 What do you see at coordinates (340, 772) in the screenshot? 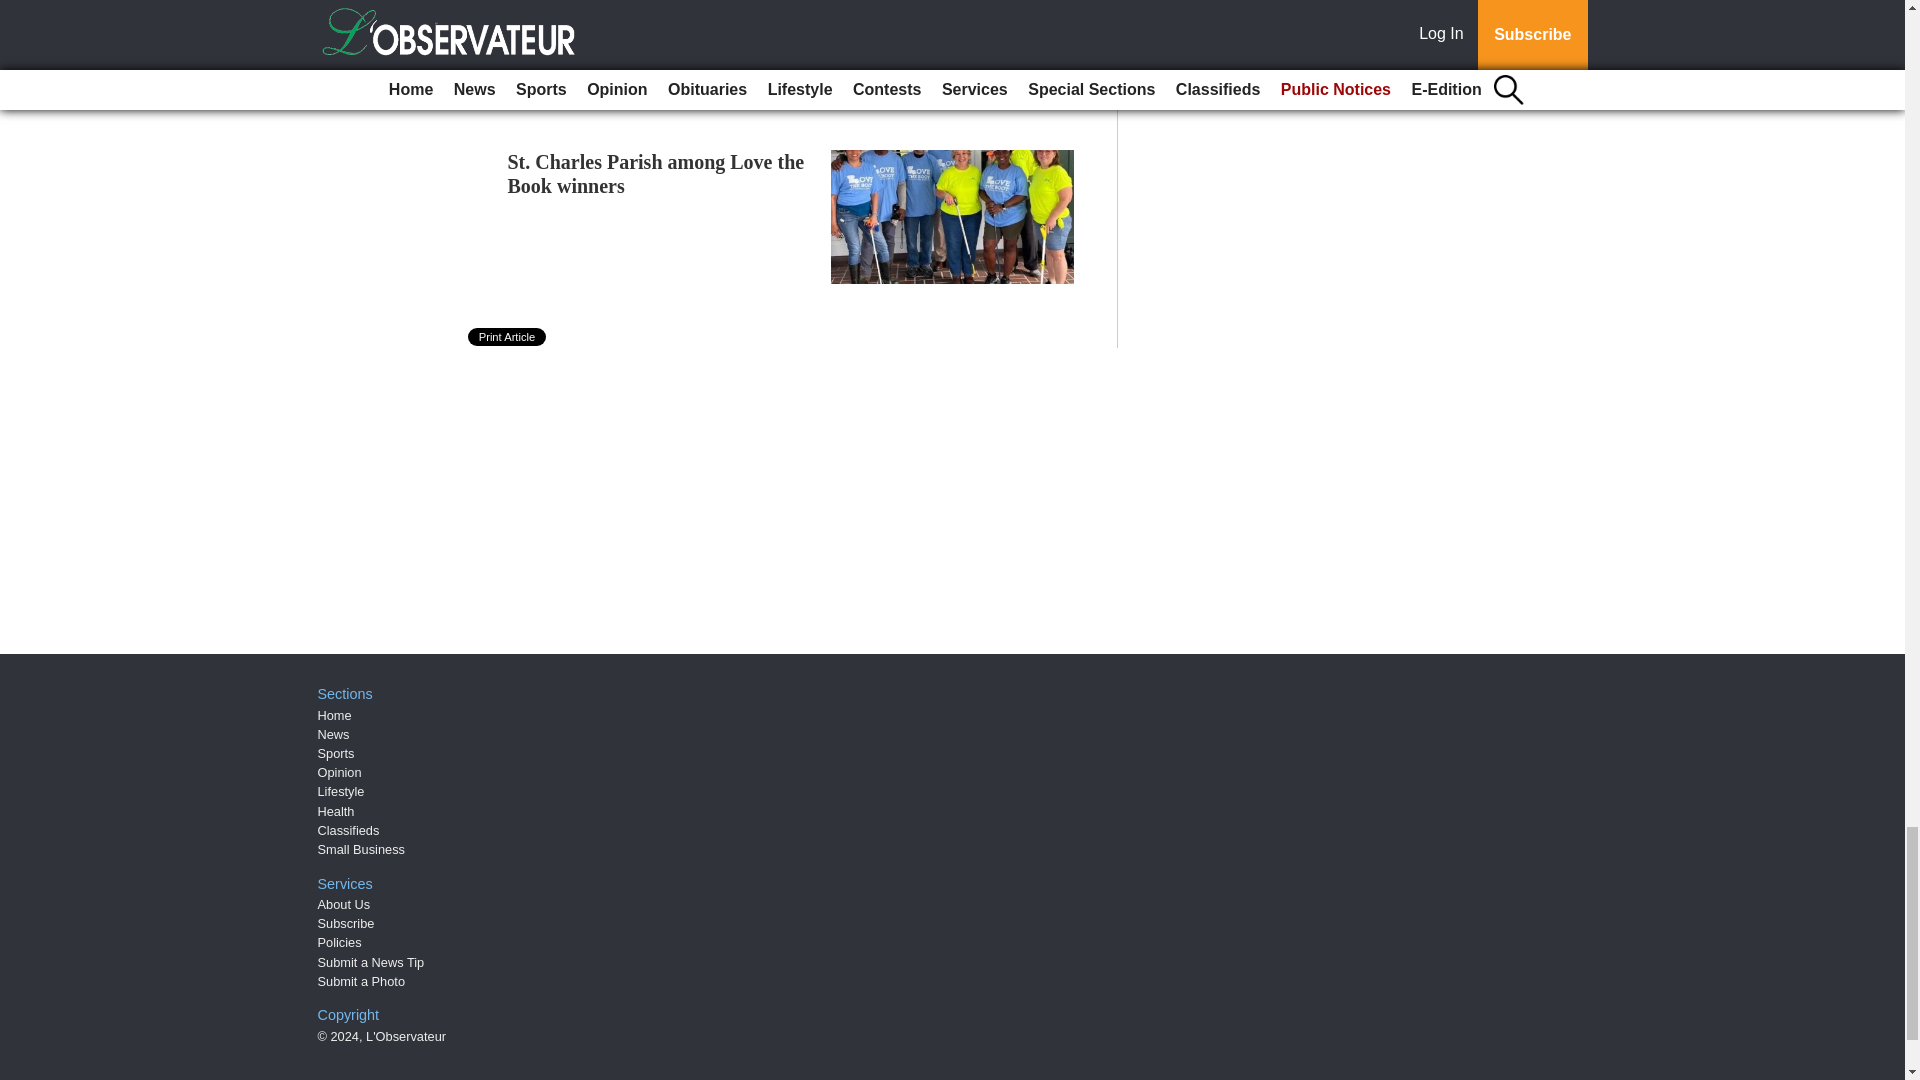
I see `Opinion` at bounding box center [340, 772].